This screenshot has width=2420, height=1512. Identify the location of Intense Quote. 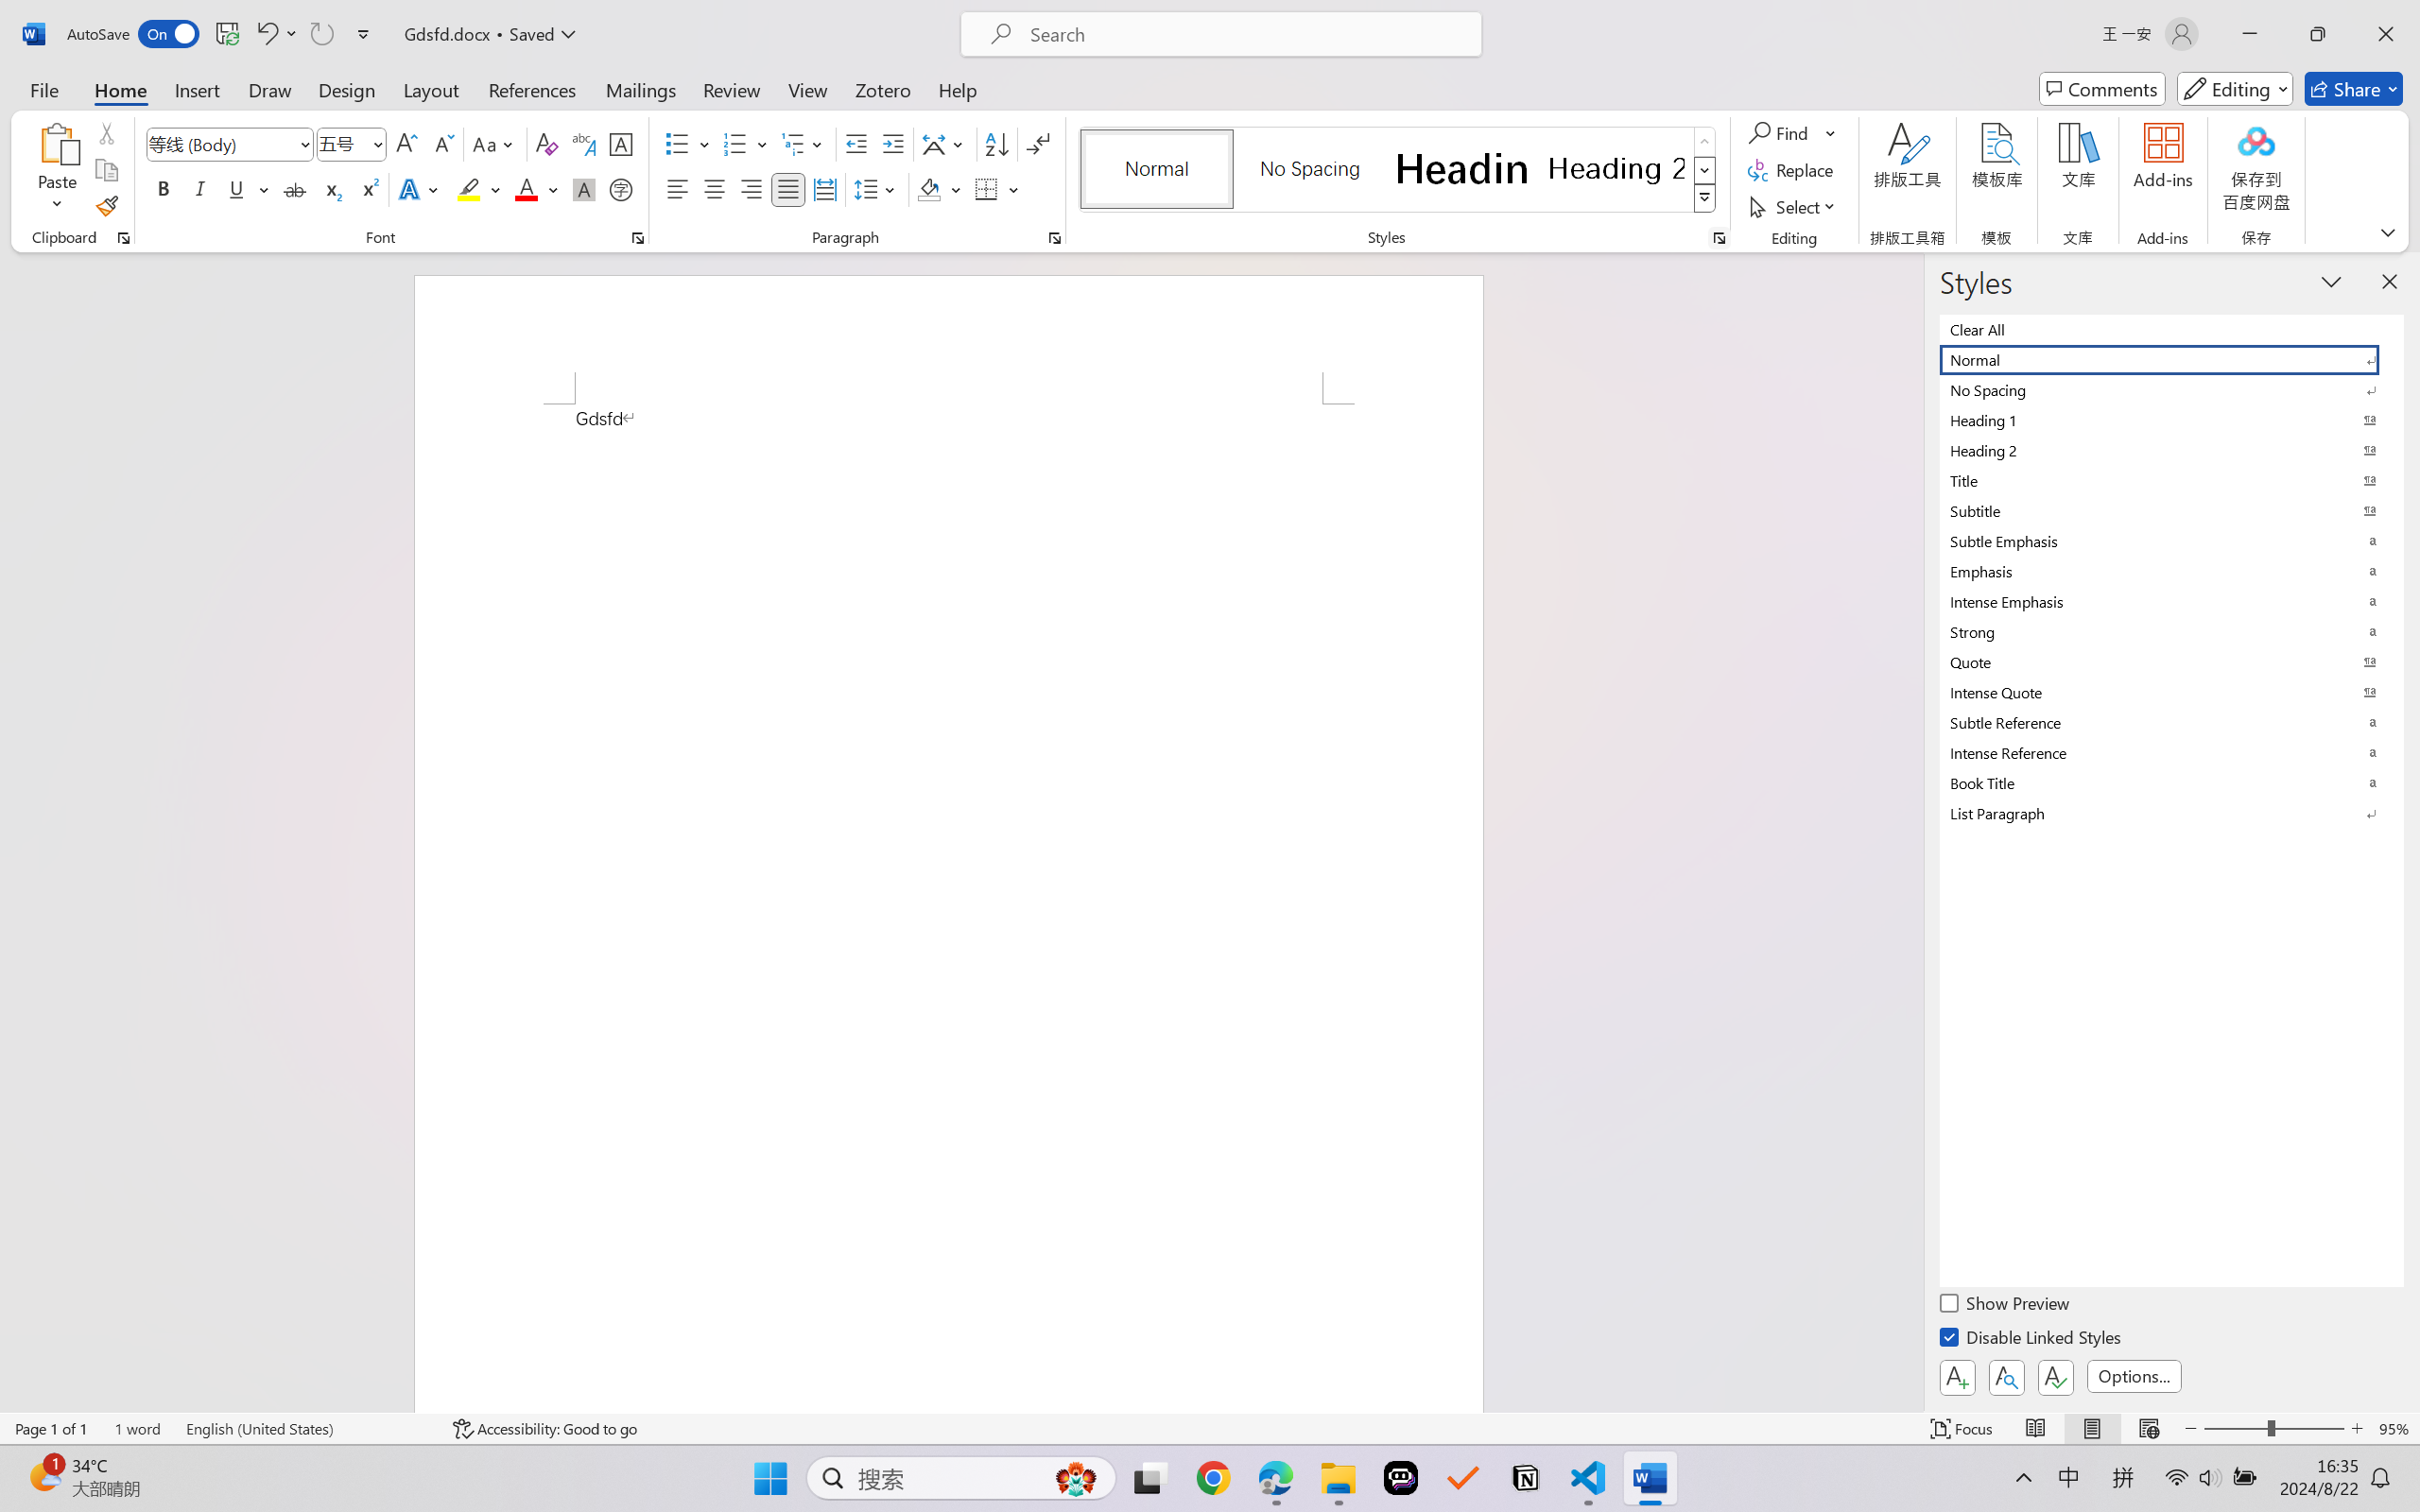
(2172, 692).